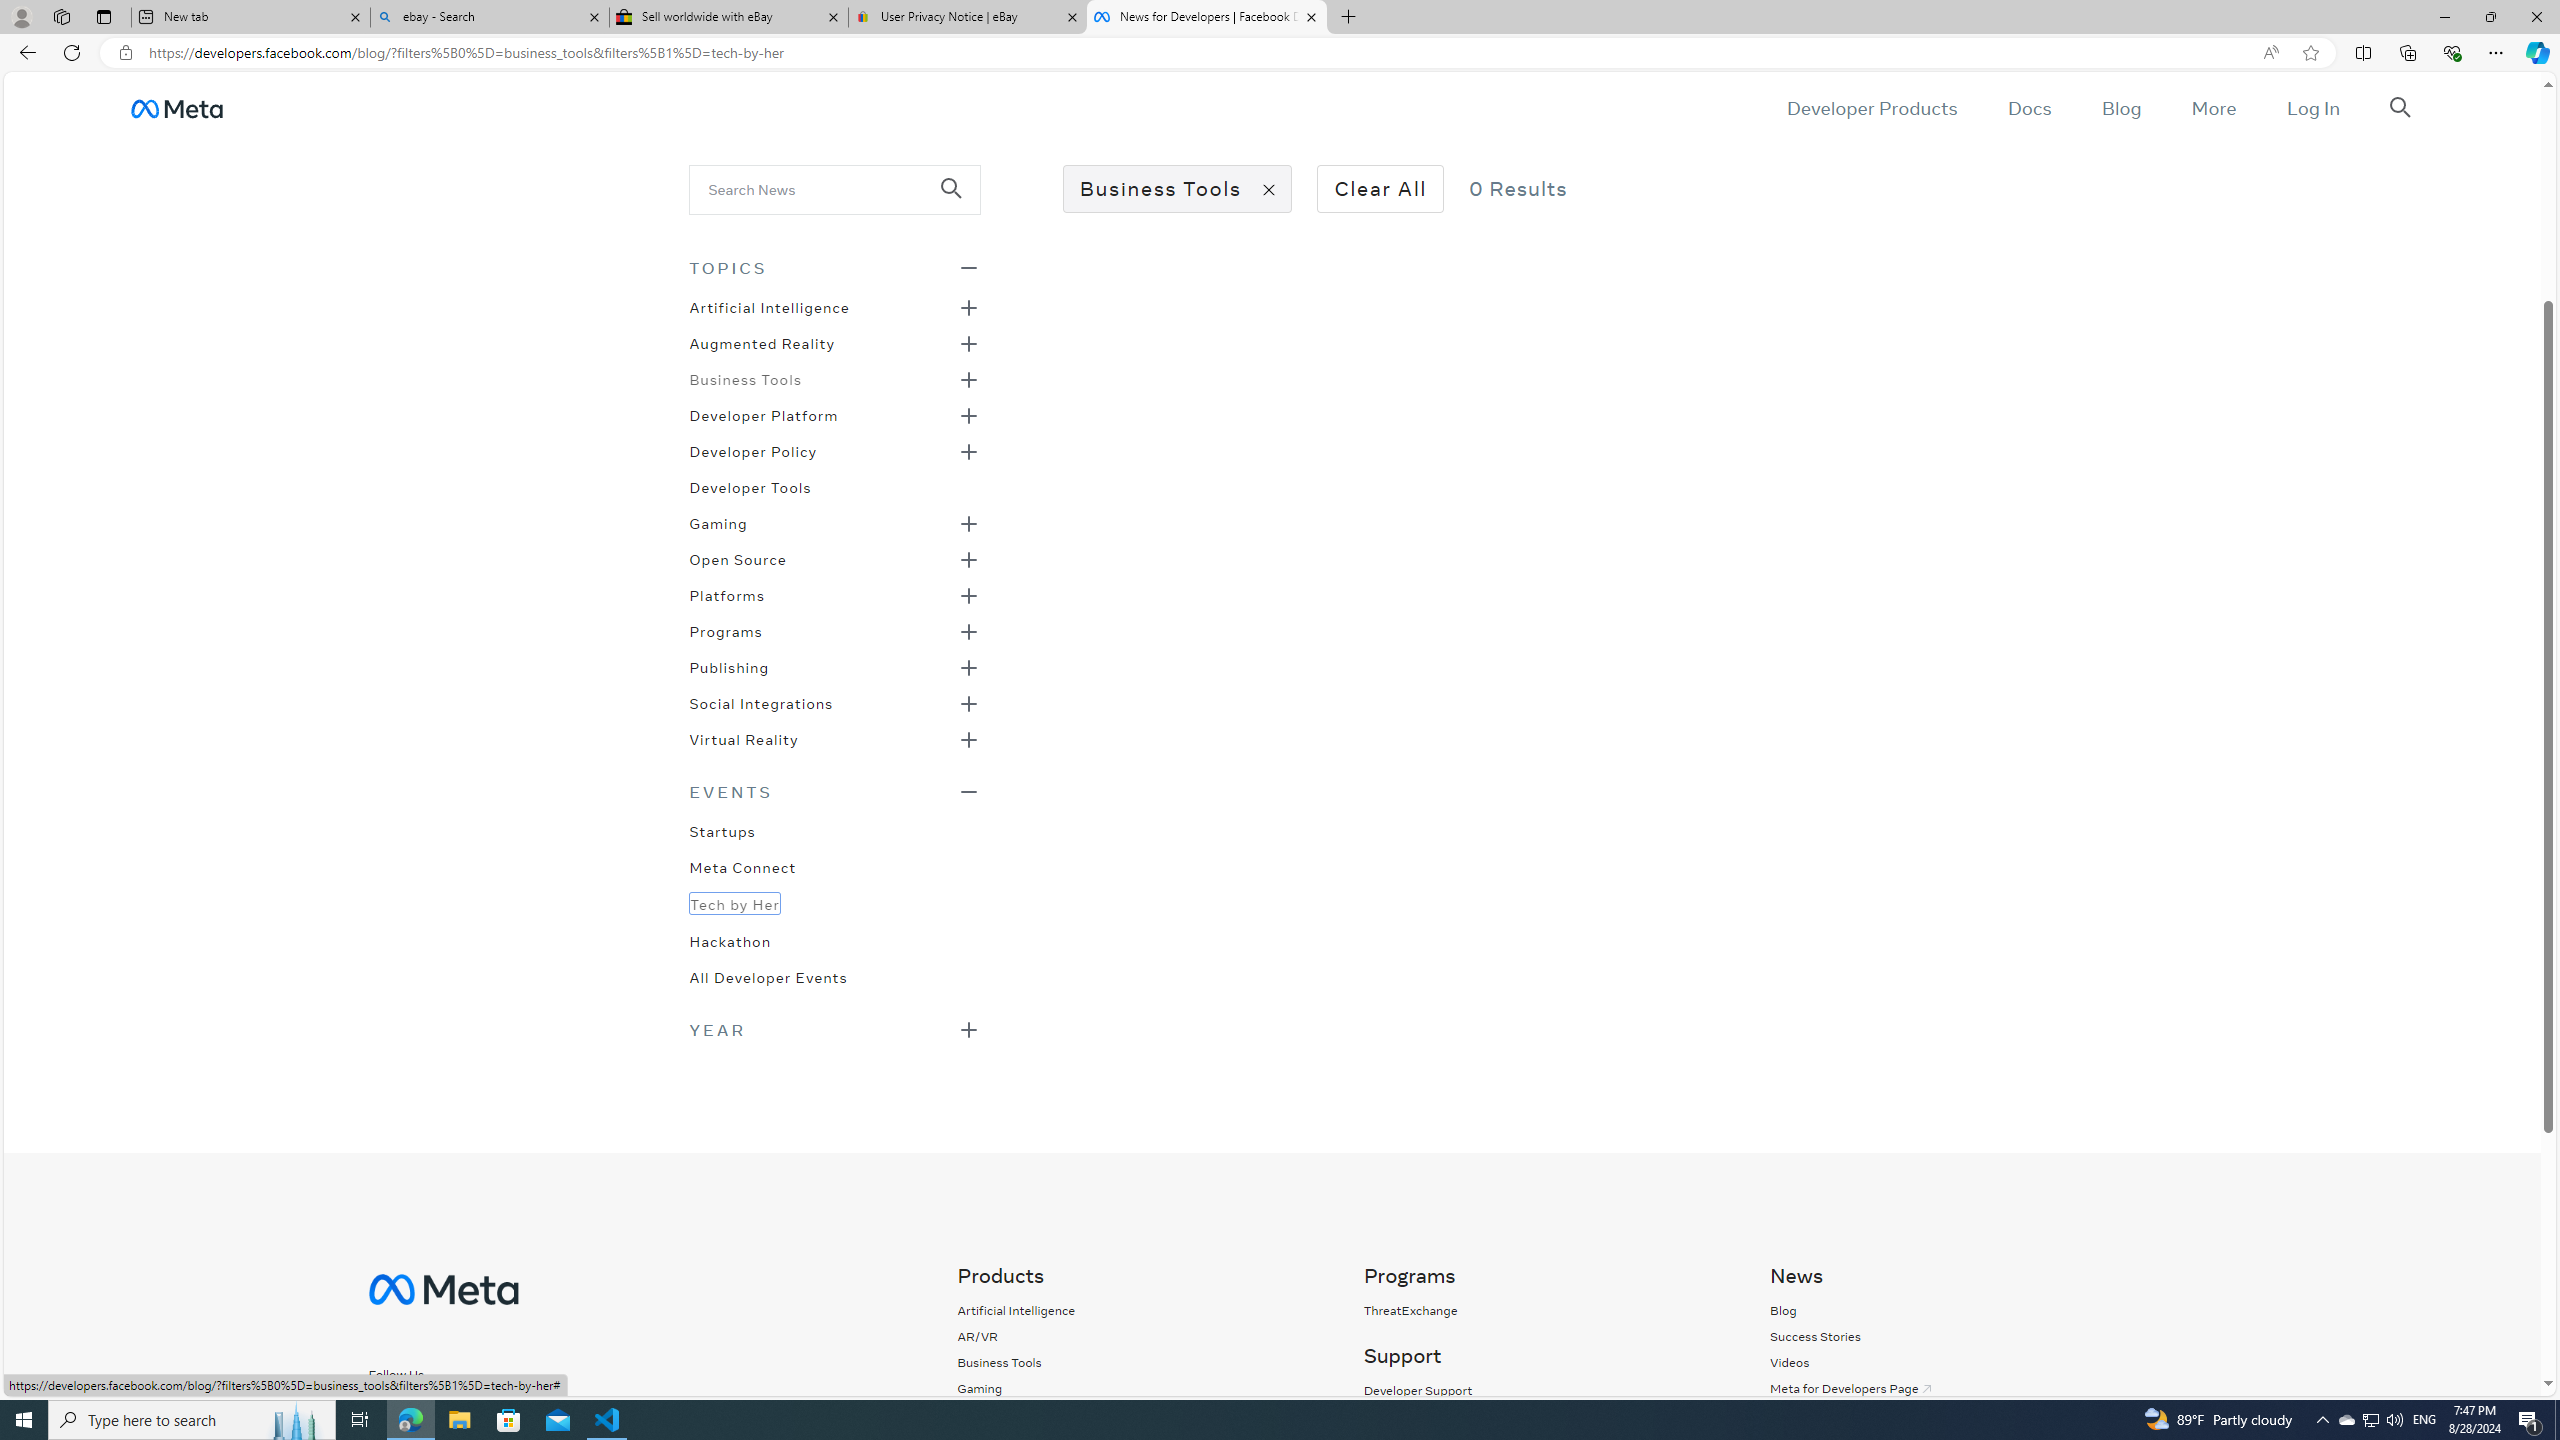  What do you see at coordinates (834, 983) in the screenshot?
I see `Class: _98ex` at bounding box center [834, 983].